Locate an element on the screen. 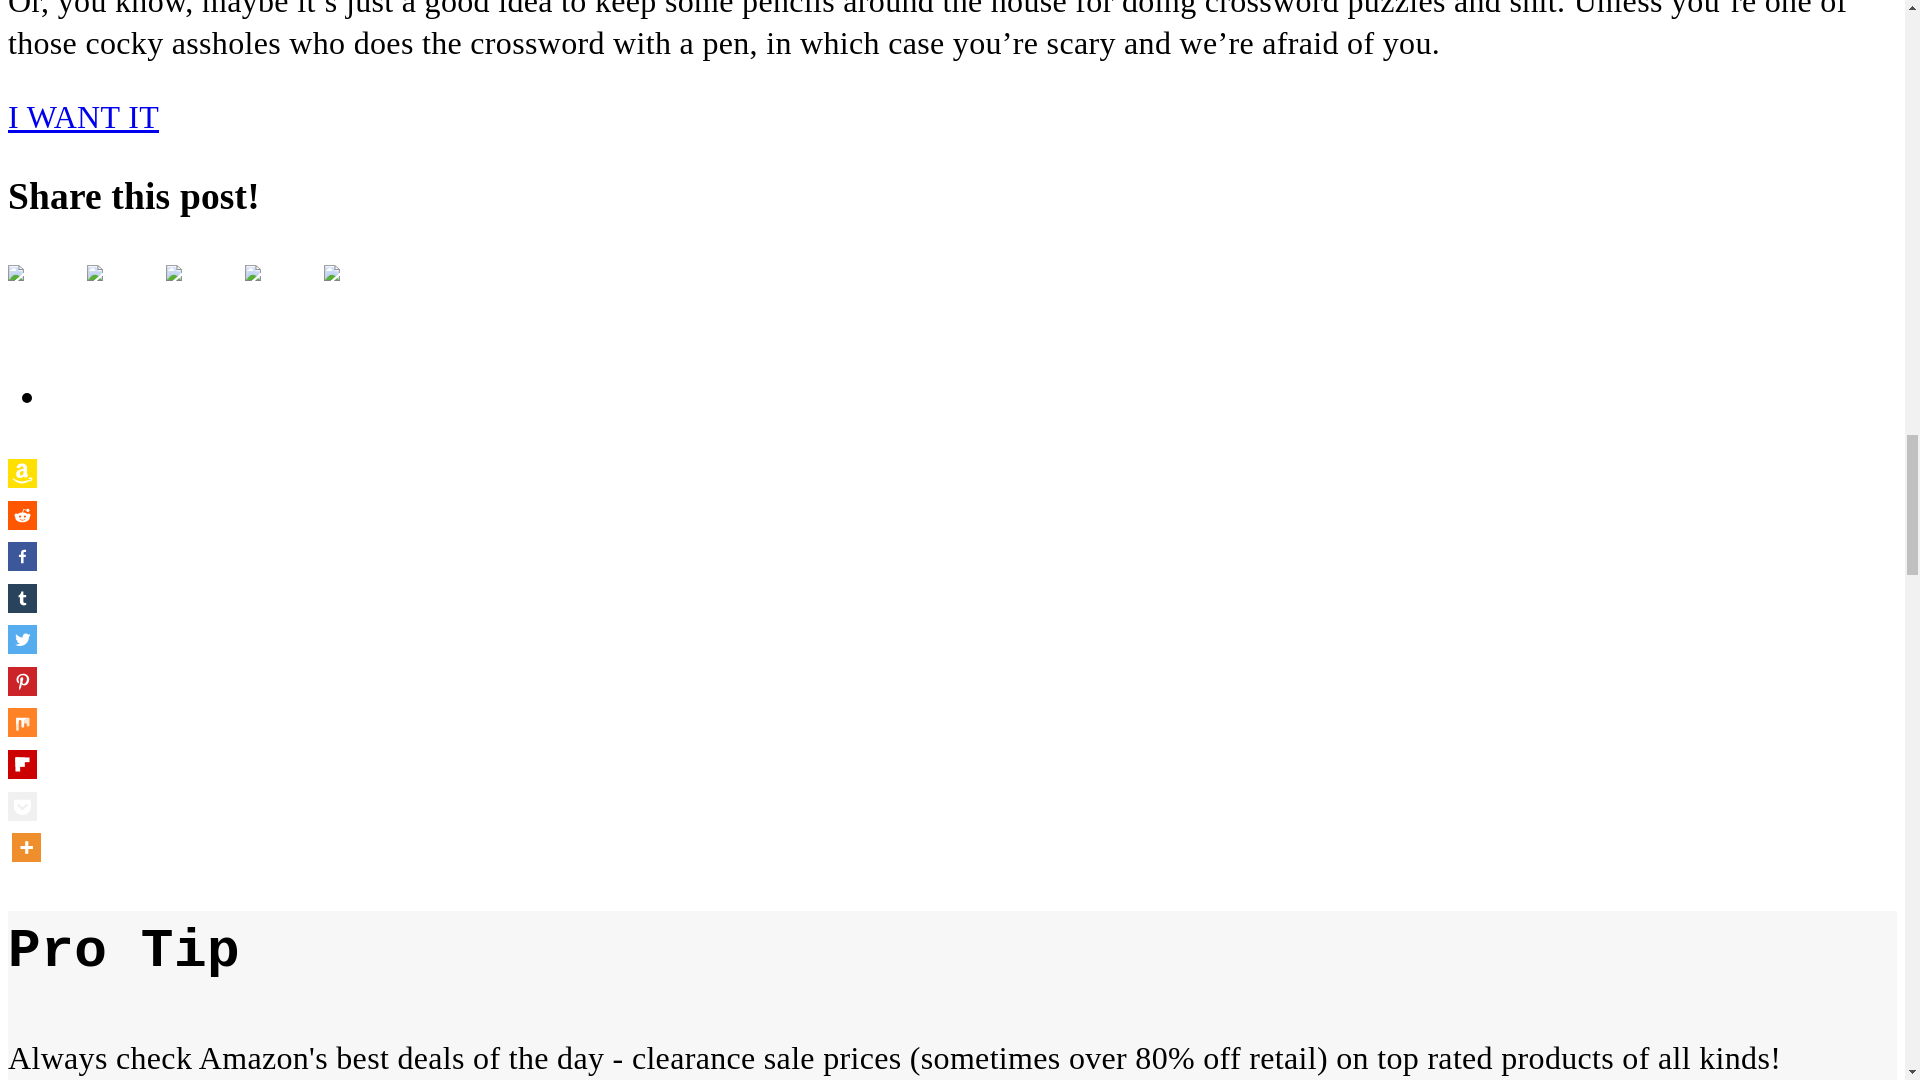  Submit! is located at coordinates (174, 285).